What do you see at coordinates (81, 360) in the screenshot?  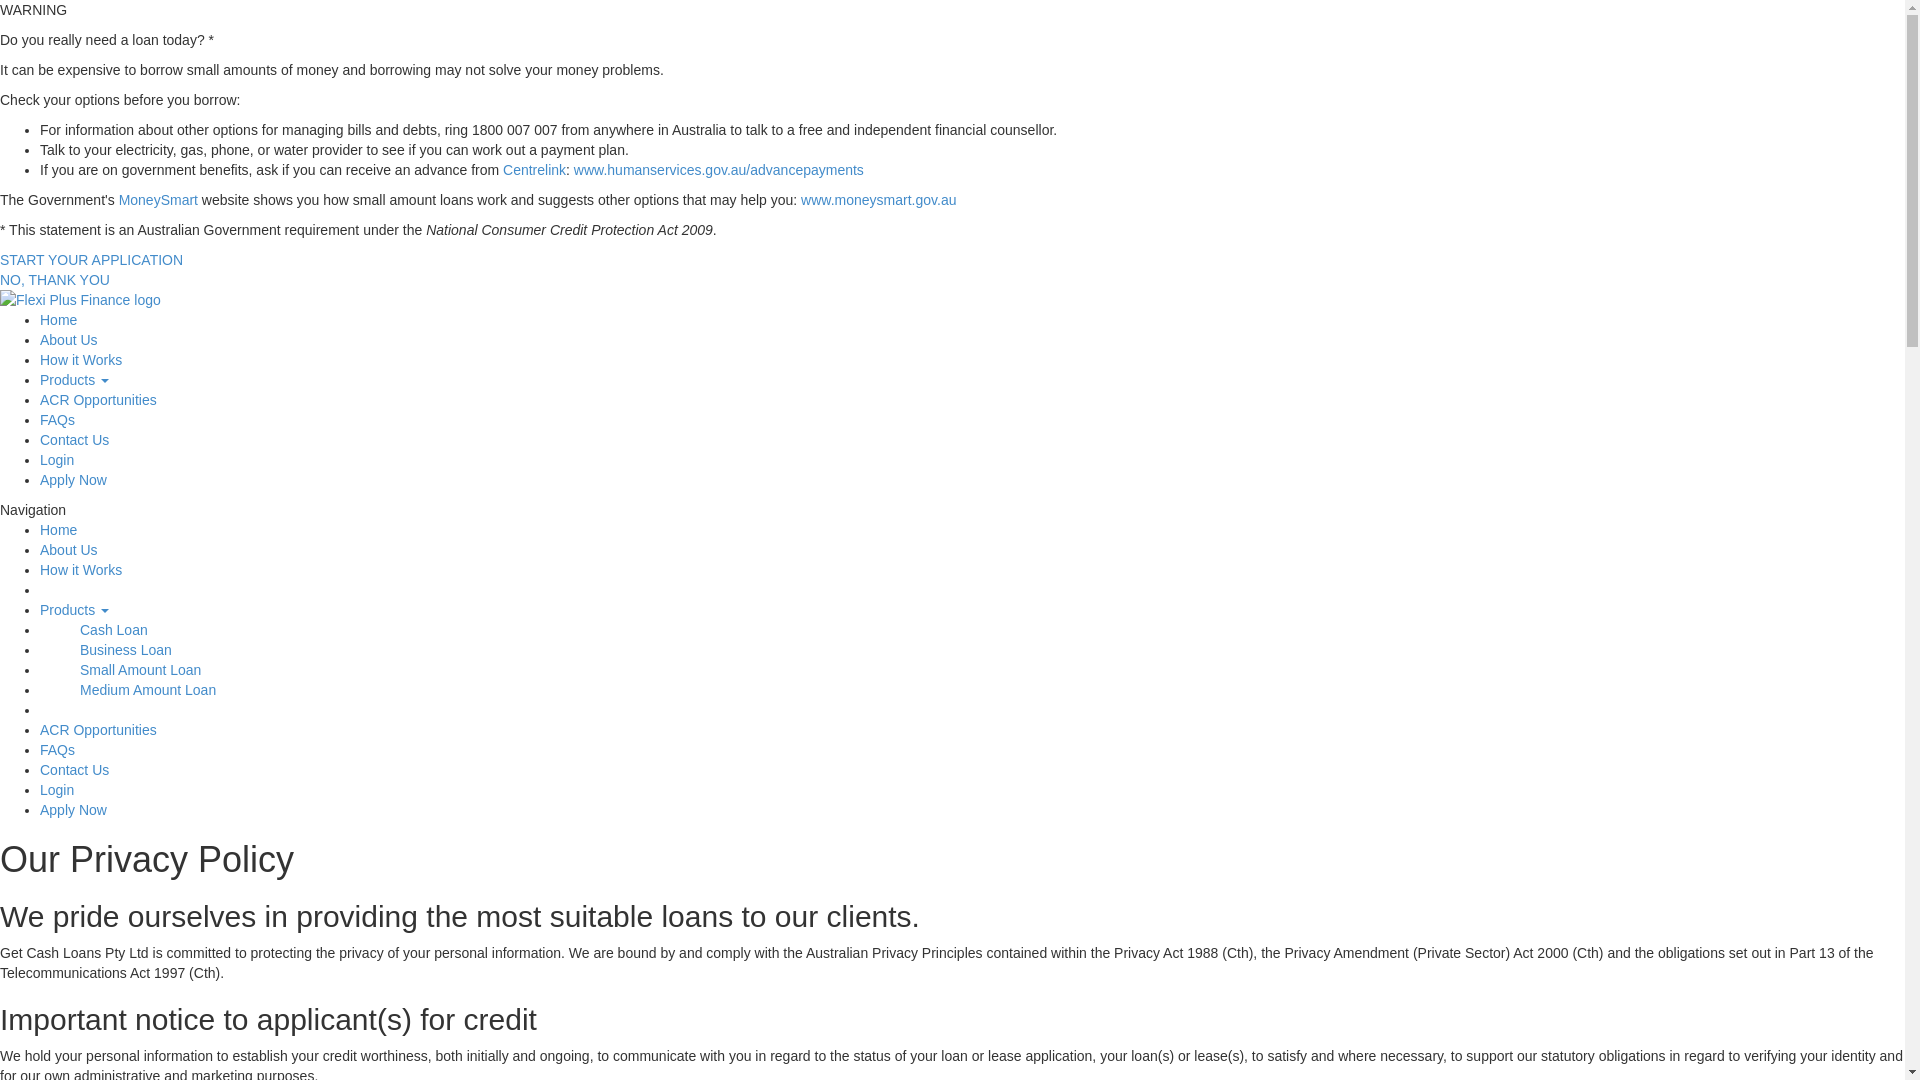 I see `How it Works` at bounding box center [81, 360].